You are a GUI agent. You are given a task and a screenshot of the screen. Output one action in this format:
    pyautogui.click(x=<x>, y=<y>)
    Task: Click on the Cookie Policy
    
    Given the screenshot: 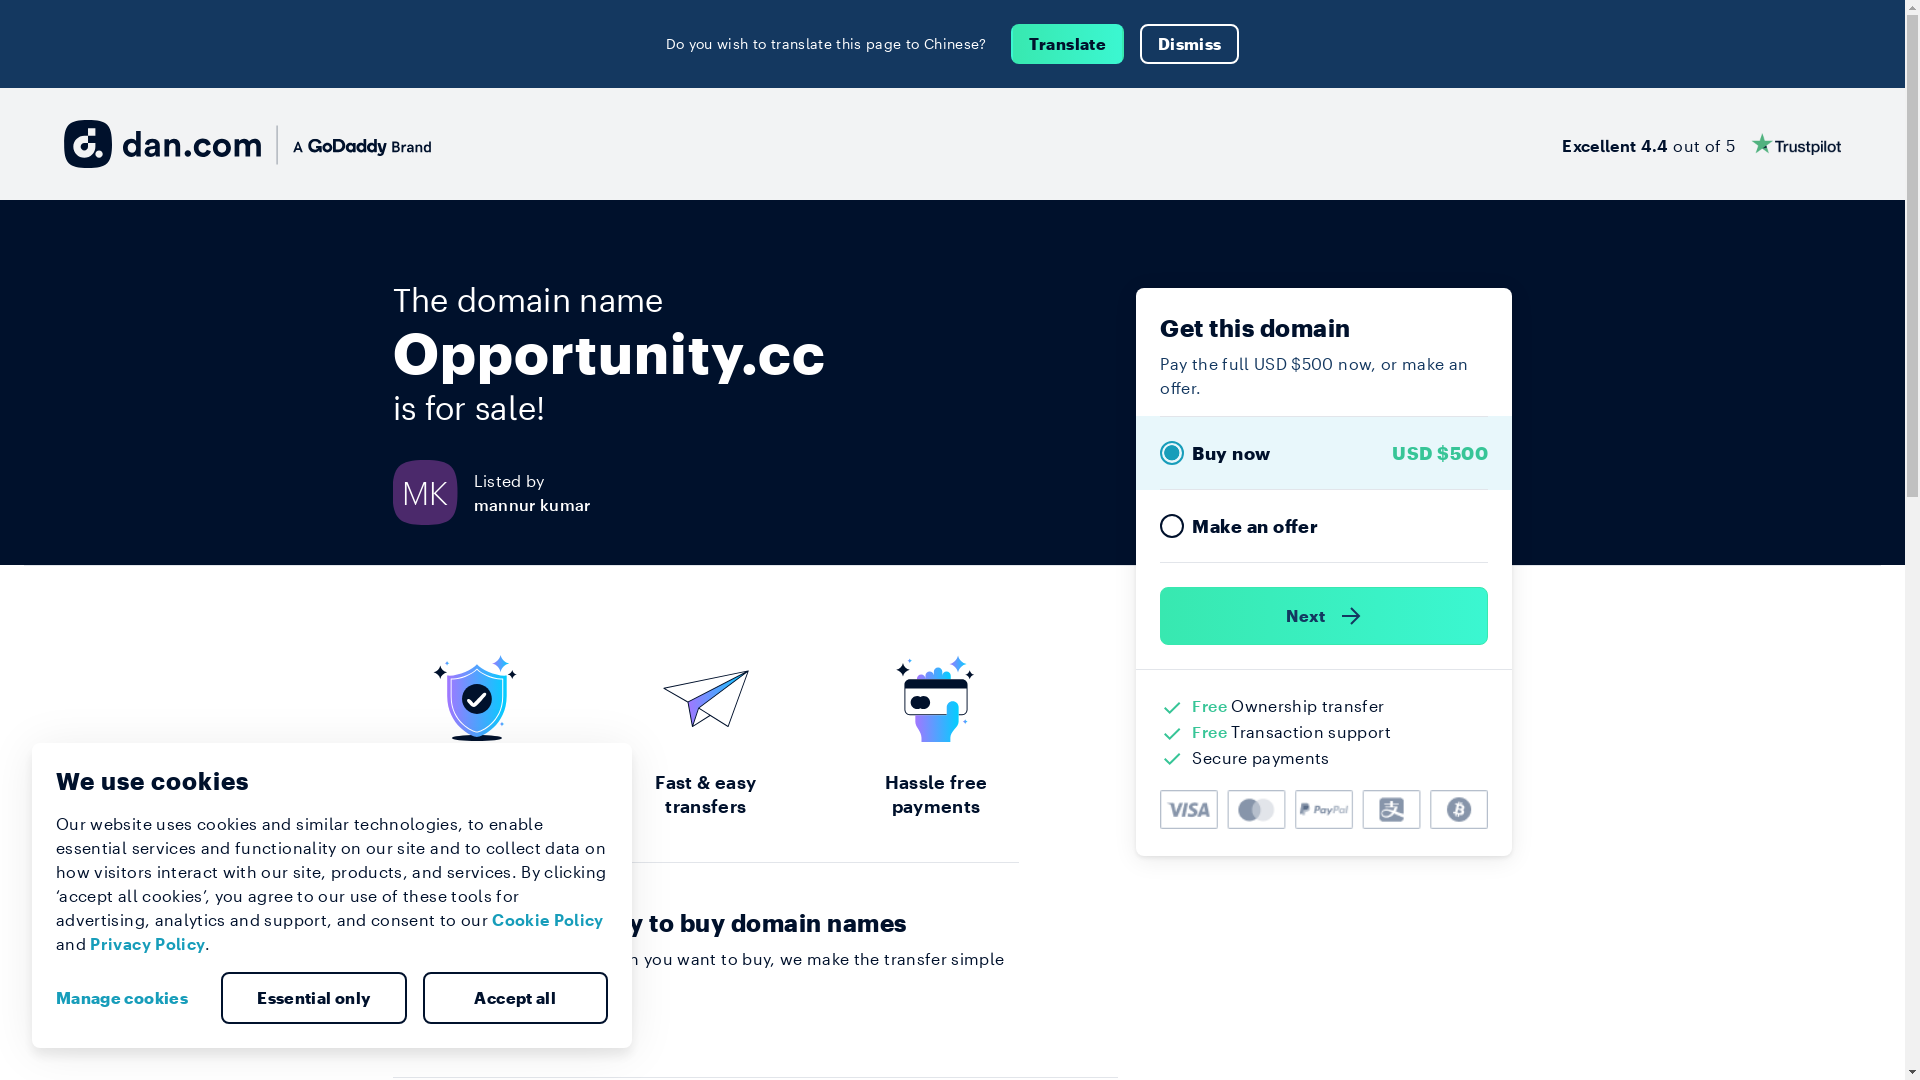 What is the action you would take?
    pyautogui.click(x=548, y=920)
    